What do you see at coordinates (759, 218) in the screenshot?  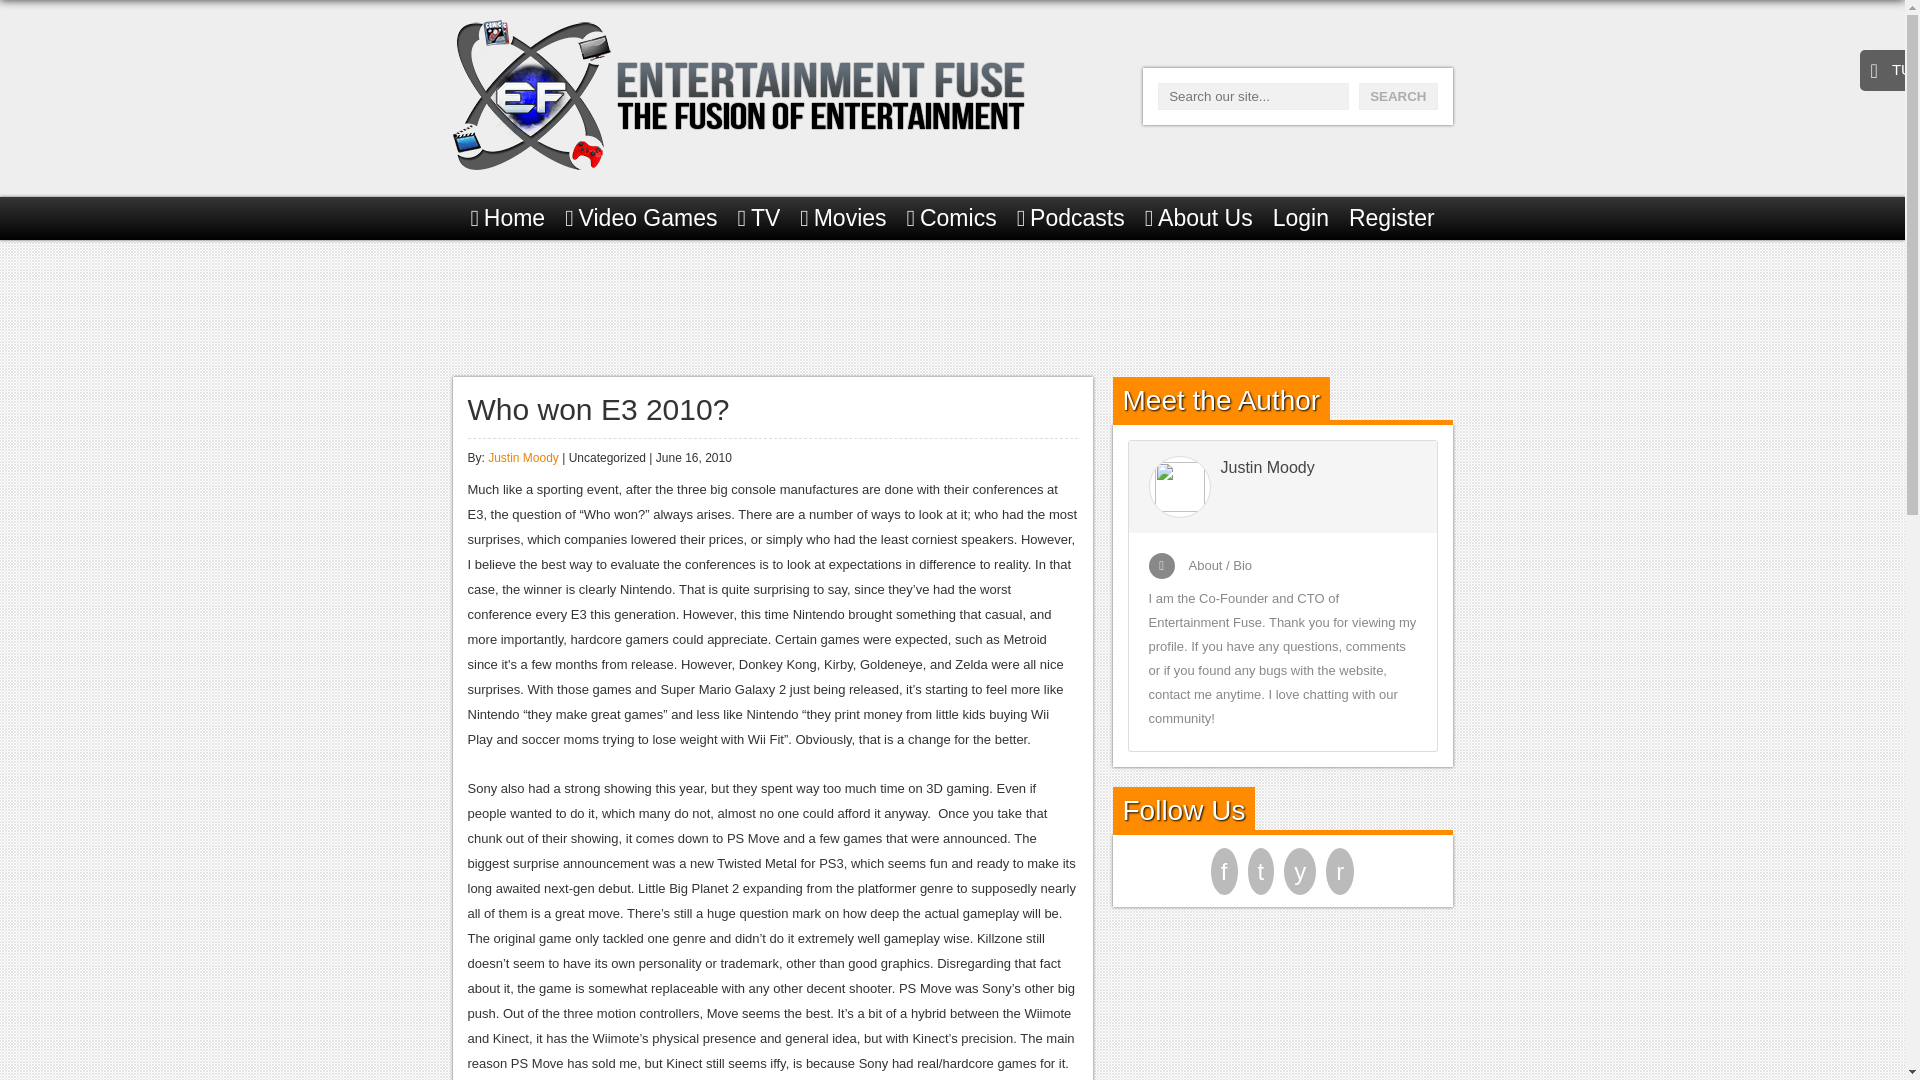 I see `TV` at bounding box center [759, 218].